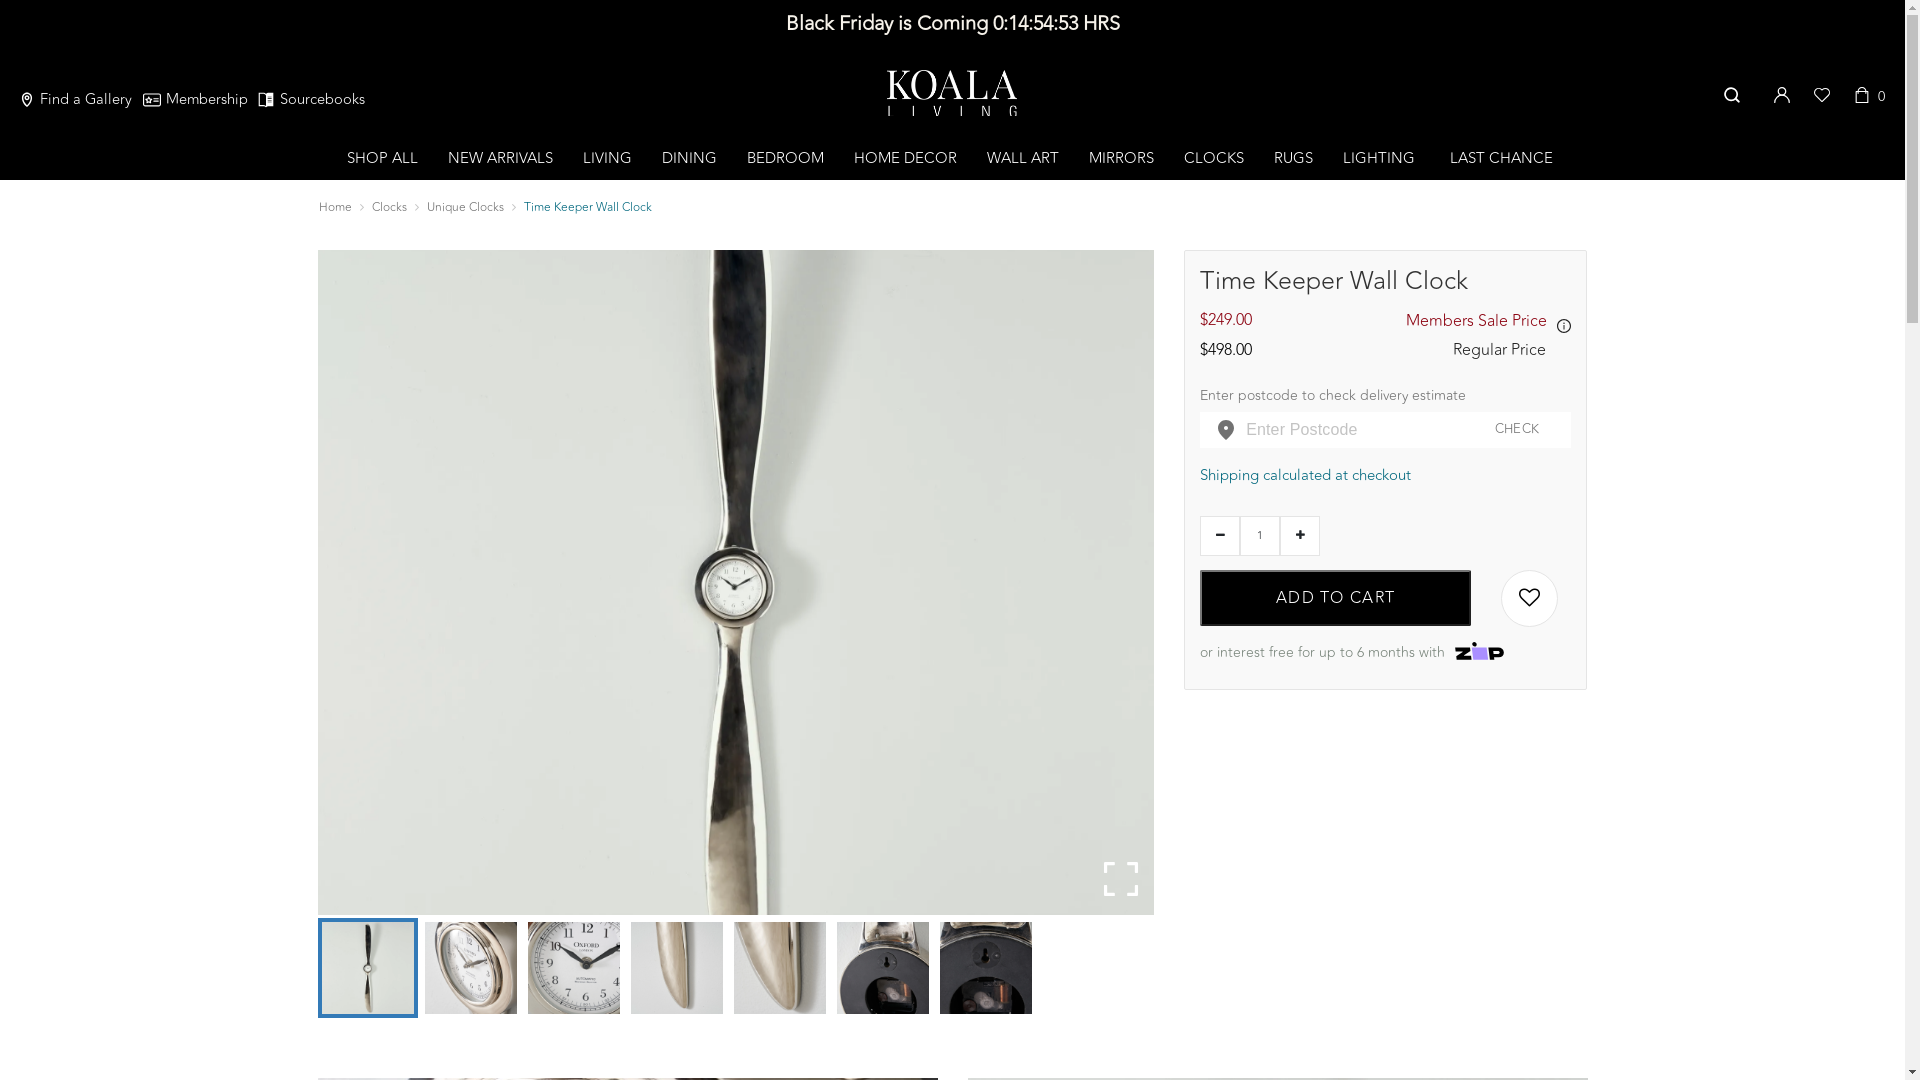 The image size is (1920, 1080). What do you see at coordinates (1214, 158) in the screenshot?
I see `CLOCKS` at bounding box center [1214, 158].